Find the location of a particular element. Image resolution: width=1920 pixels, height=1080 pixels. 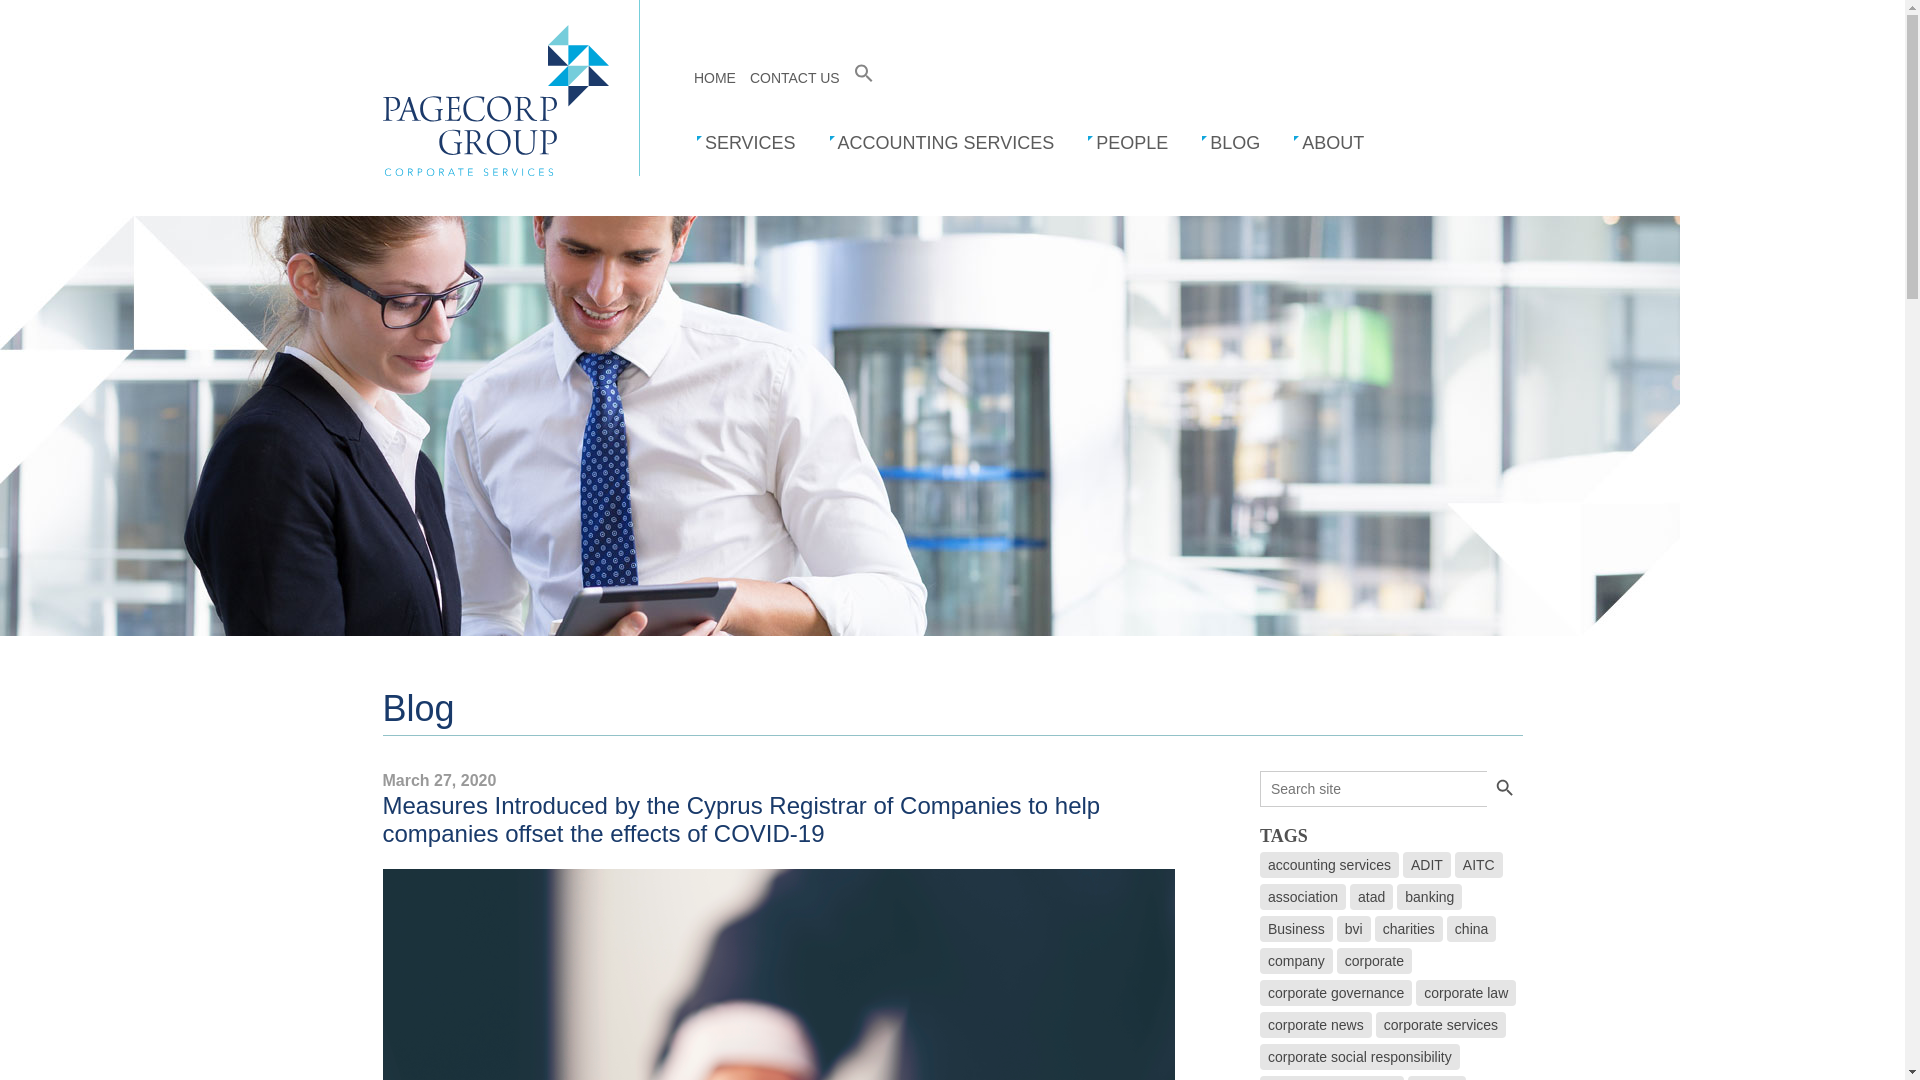

PEOPLE is located at coordinates (1128, 142).